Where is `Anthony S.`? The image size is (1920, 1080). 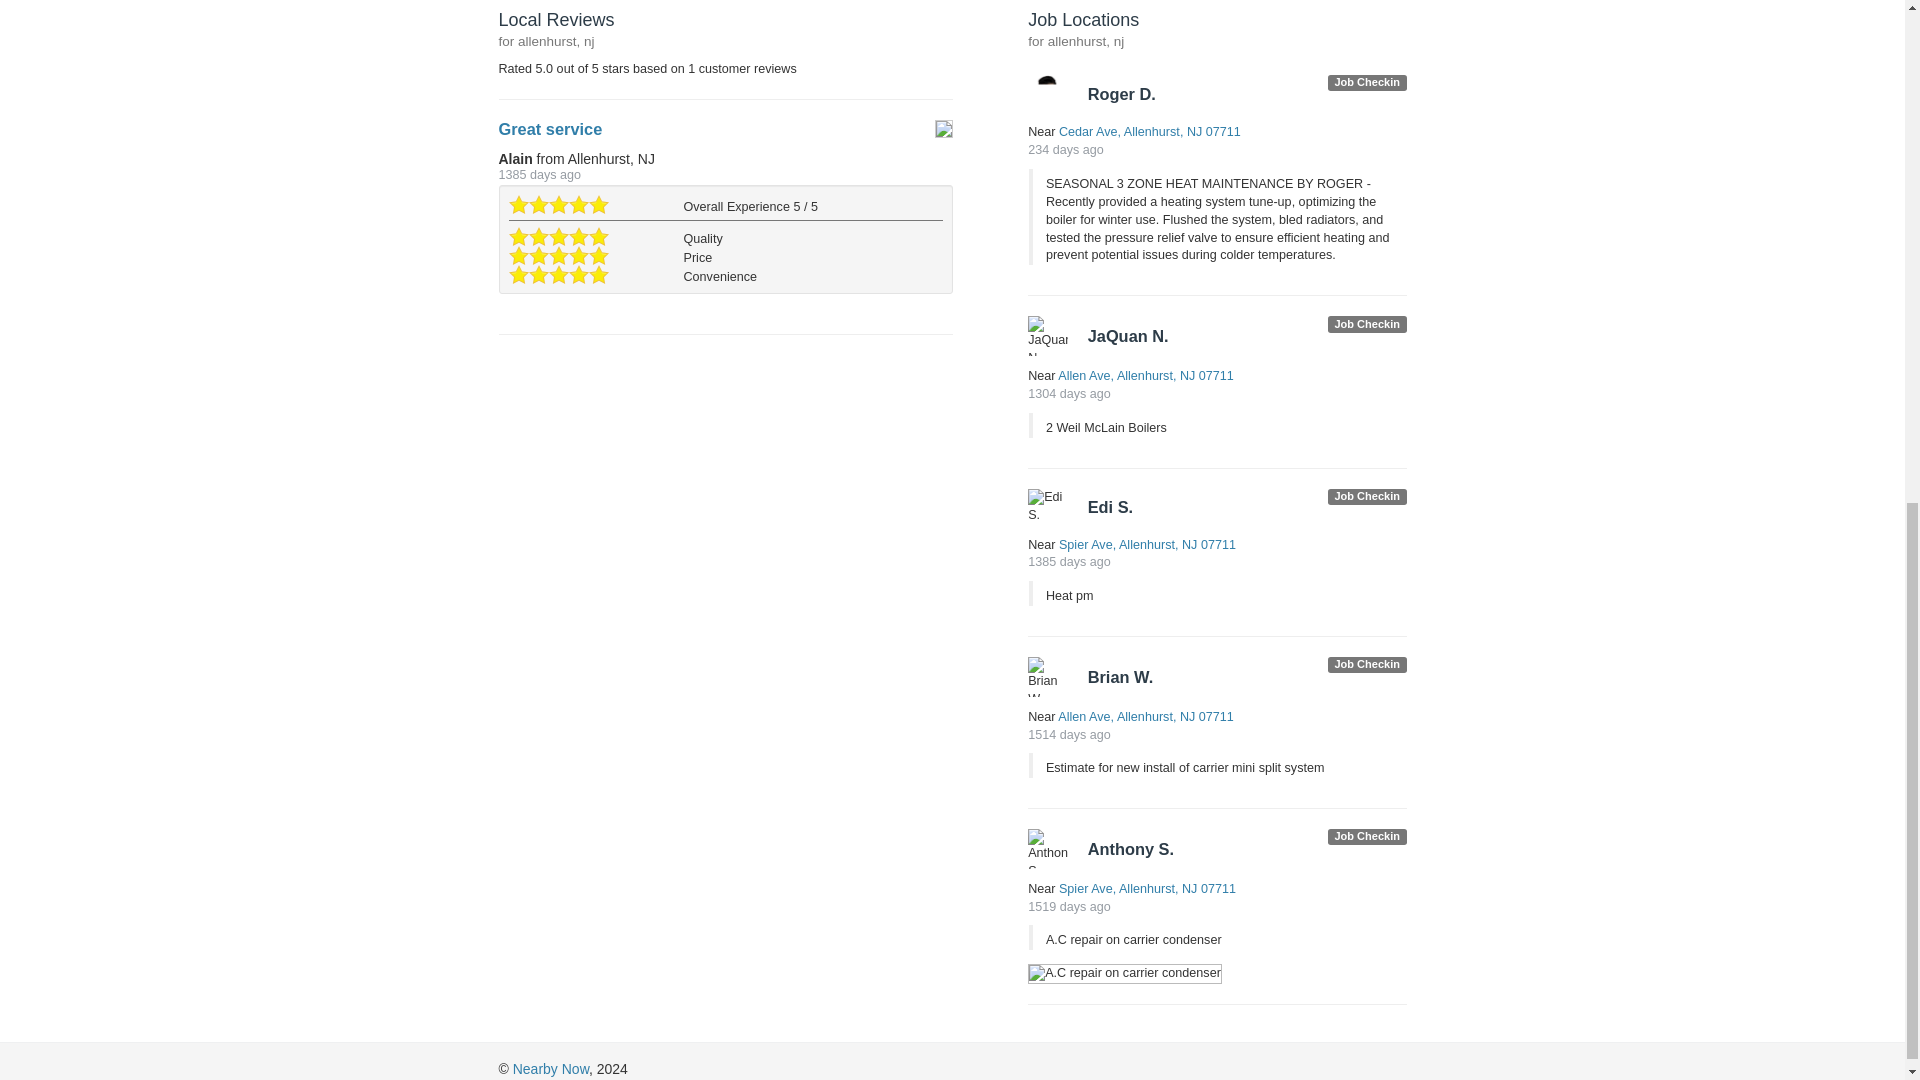
Anthony S. is located at coordinates (1047, 849).